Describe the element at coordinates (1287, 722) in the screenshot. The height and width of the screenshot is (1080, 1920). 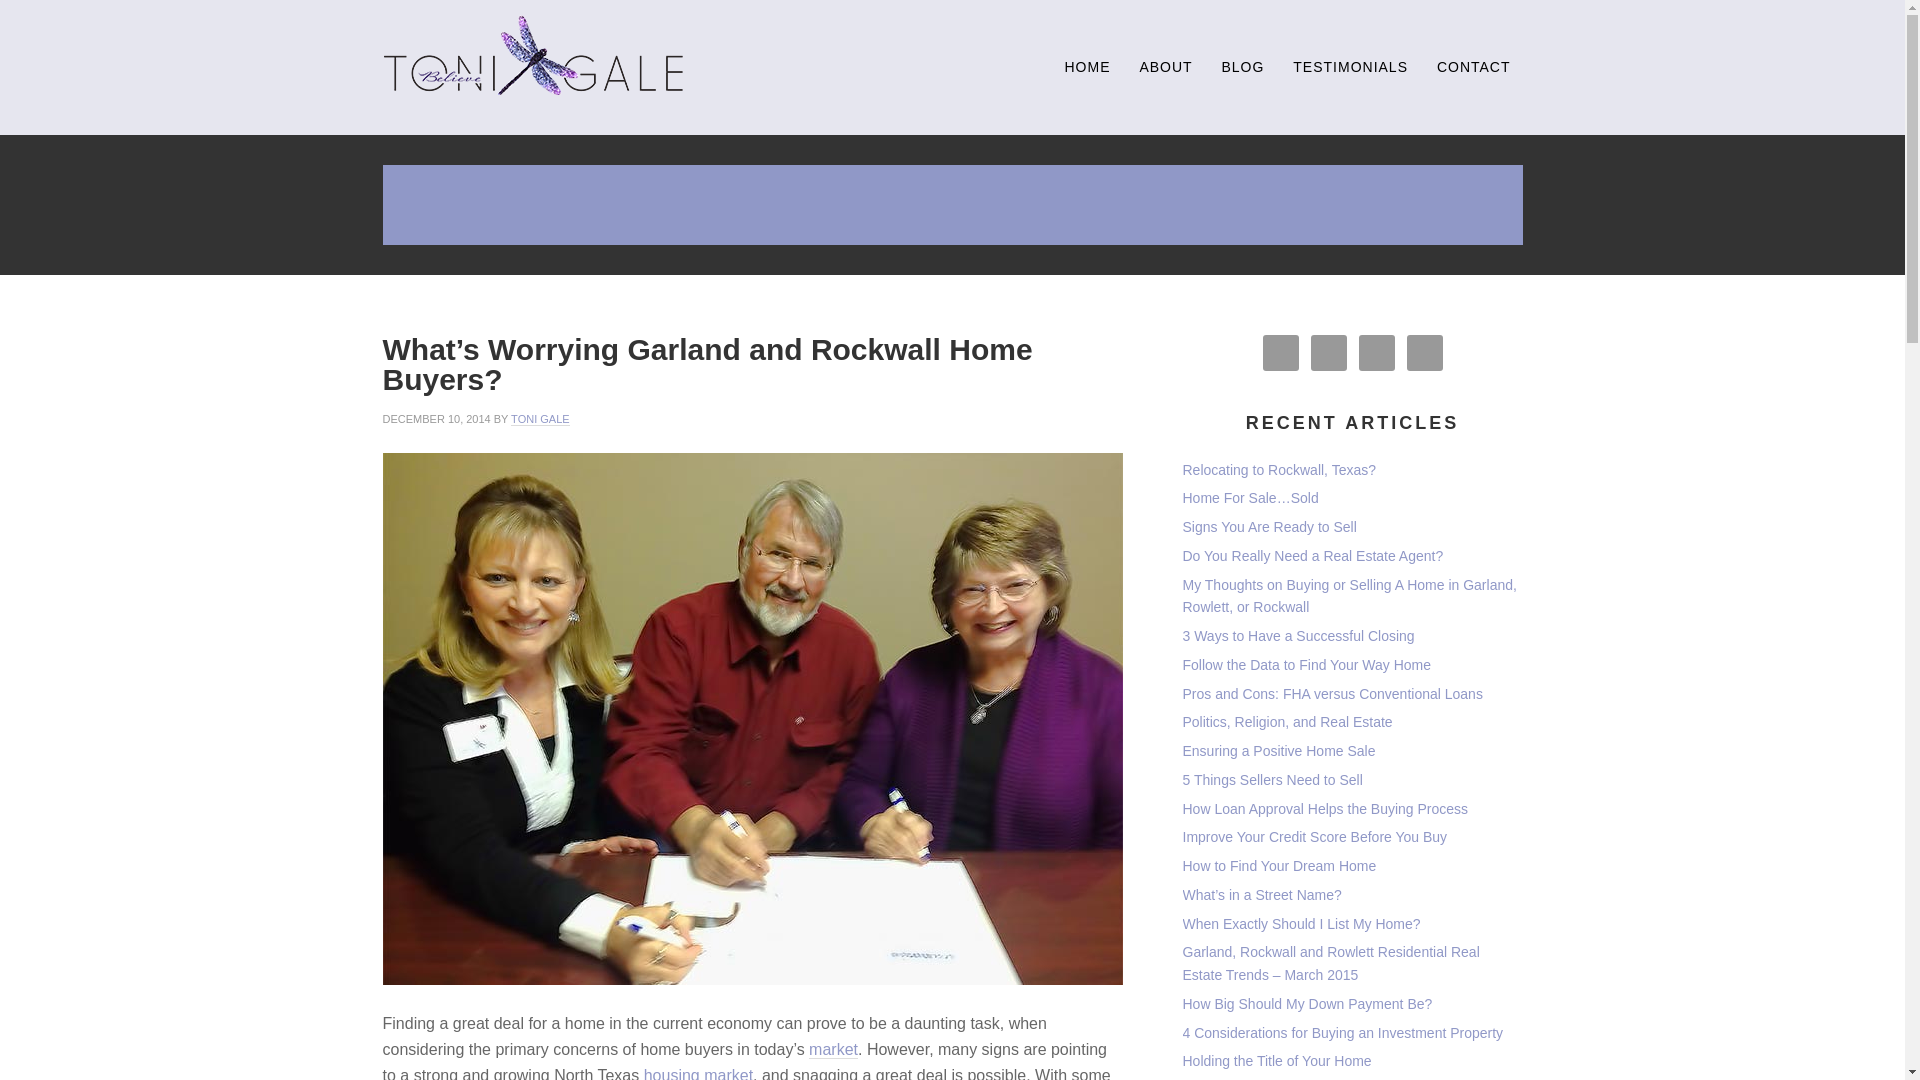
I see `Politics, Religion, and Real Estate` at that location.